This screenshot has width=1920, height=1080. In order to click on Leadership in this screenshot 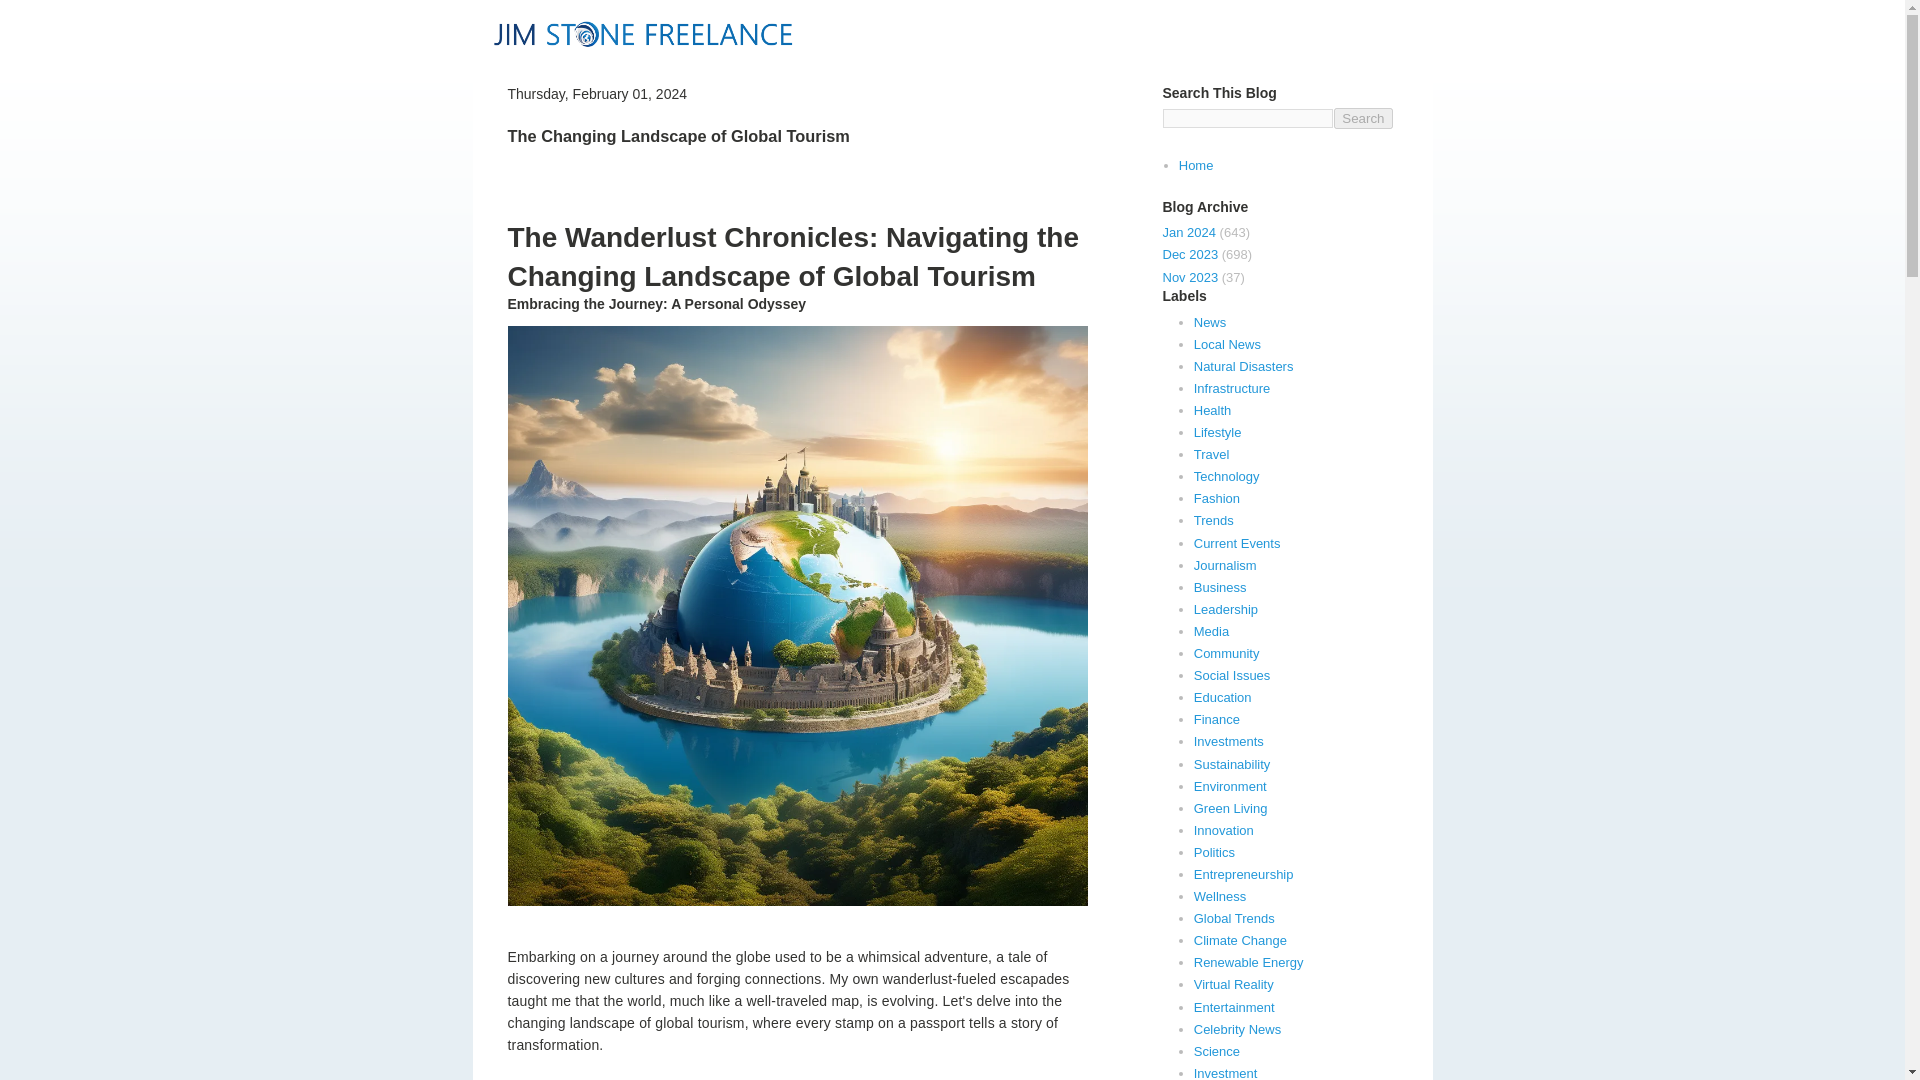, I will do `click(1226, 608)`.